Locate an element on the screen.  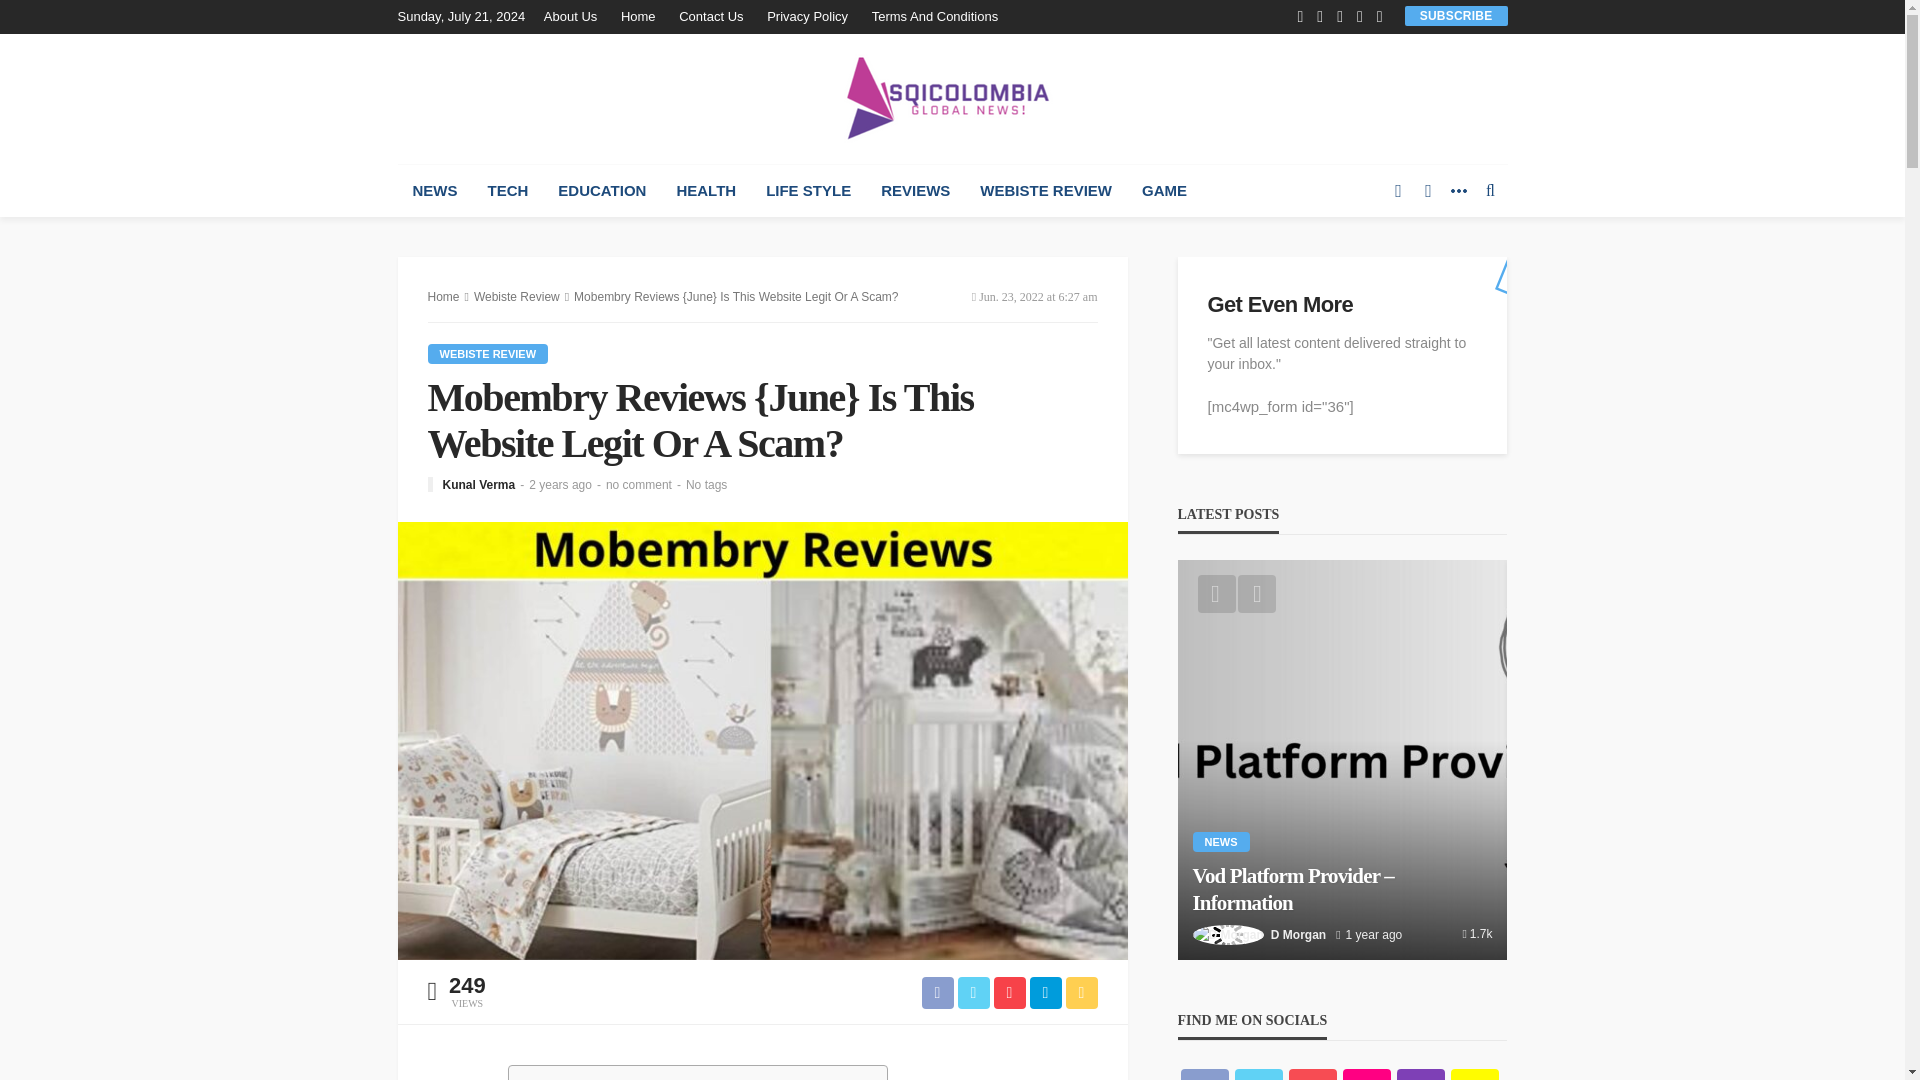
Terms And Conditions is located at coordinates (935, 16).